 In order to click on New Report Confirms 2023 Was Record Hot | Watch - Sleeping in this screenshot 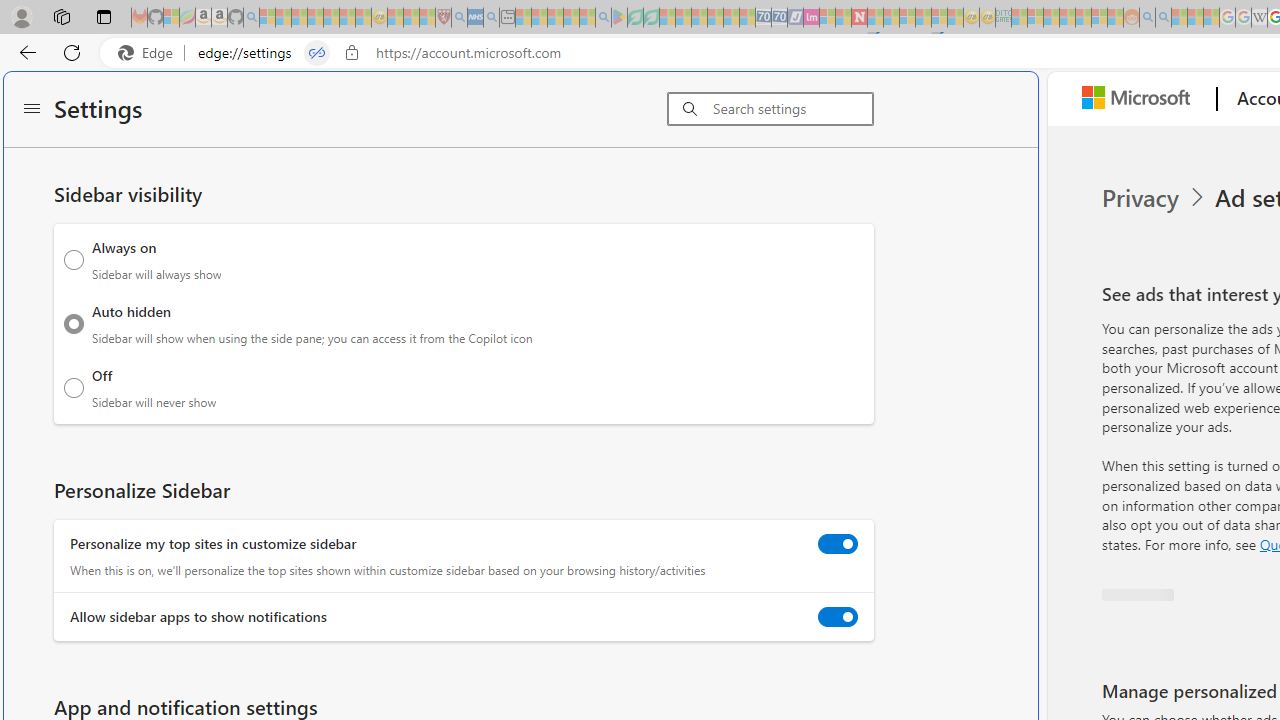, I will do `click(331, 18)`.